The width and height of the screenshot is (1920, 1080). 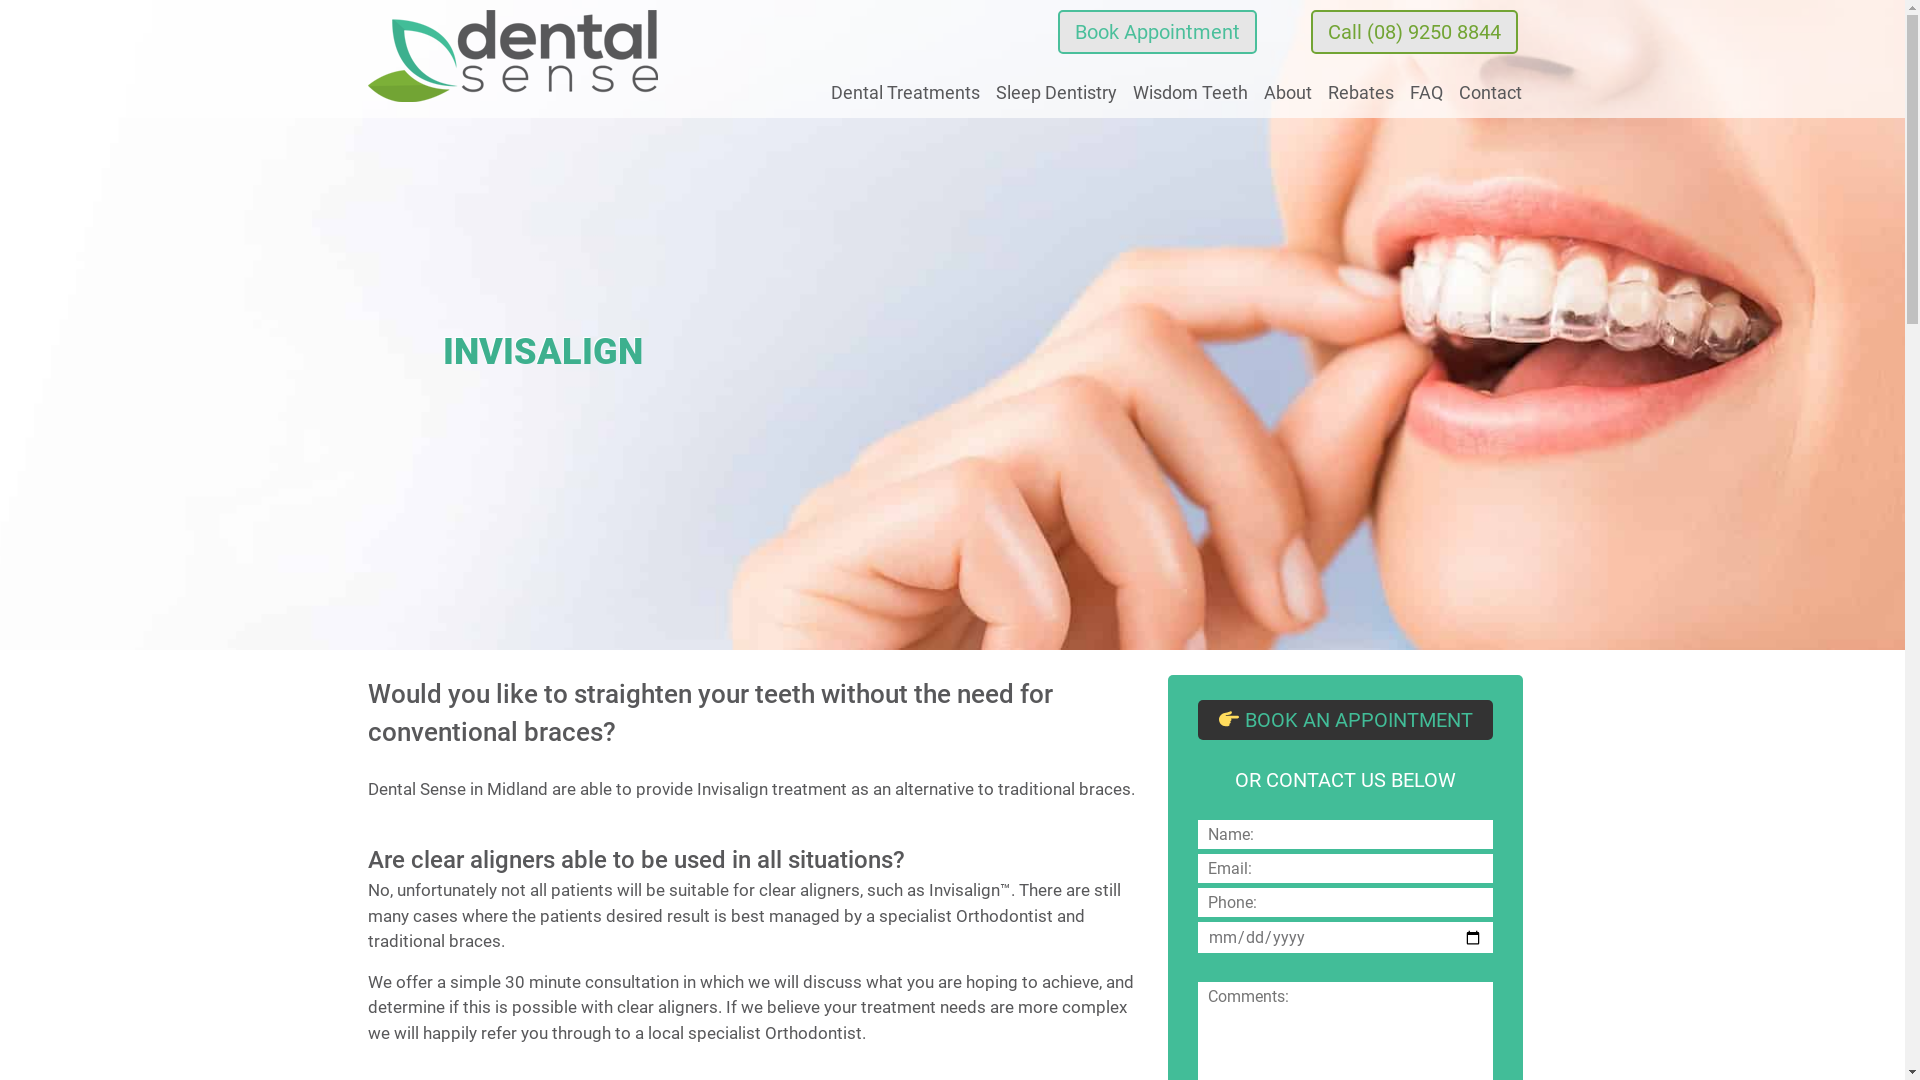 I want to click on FAQ, so click(x=1426, y=94).